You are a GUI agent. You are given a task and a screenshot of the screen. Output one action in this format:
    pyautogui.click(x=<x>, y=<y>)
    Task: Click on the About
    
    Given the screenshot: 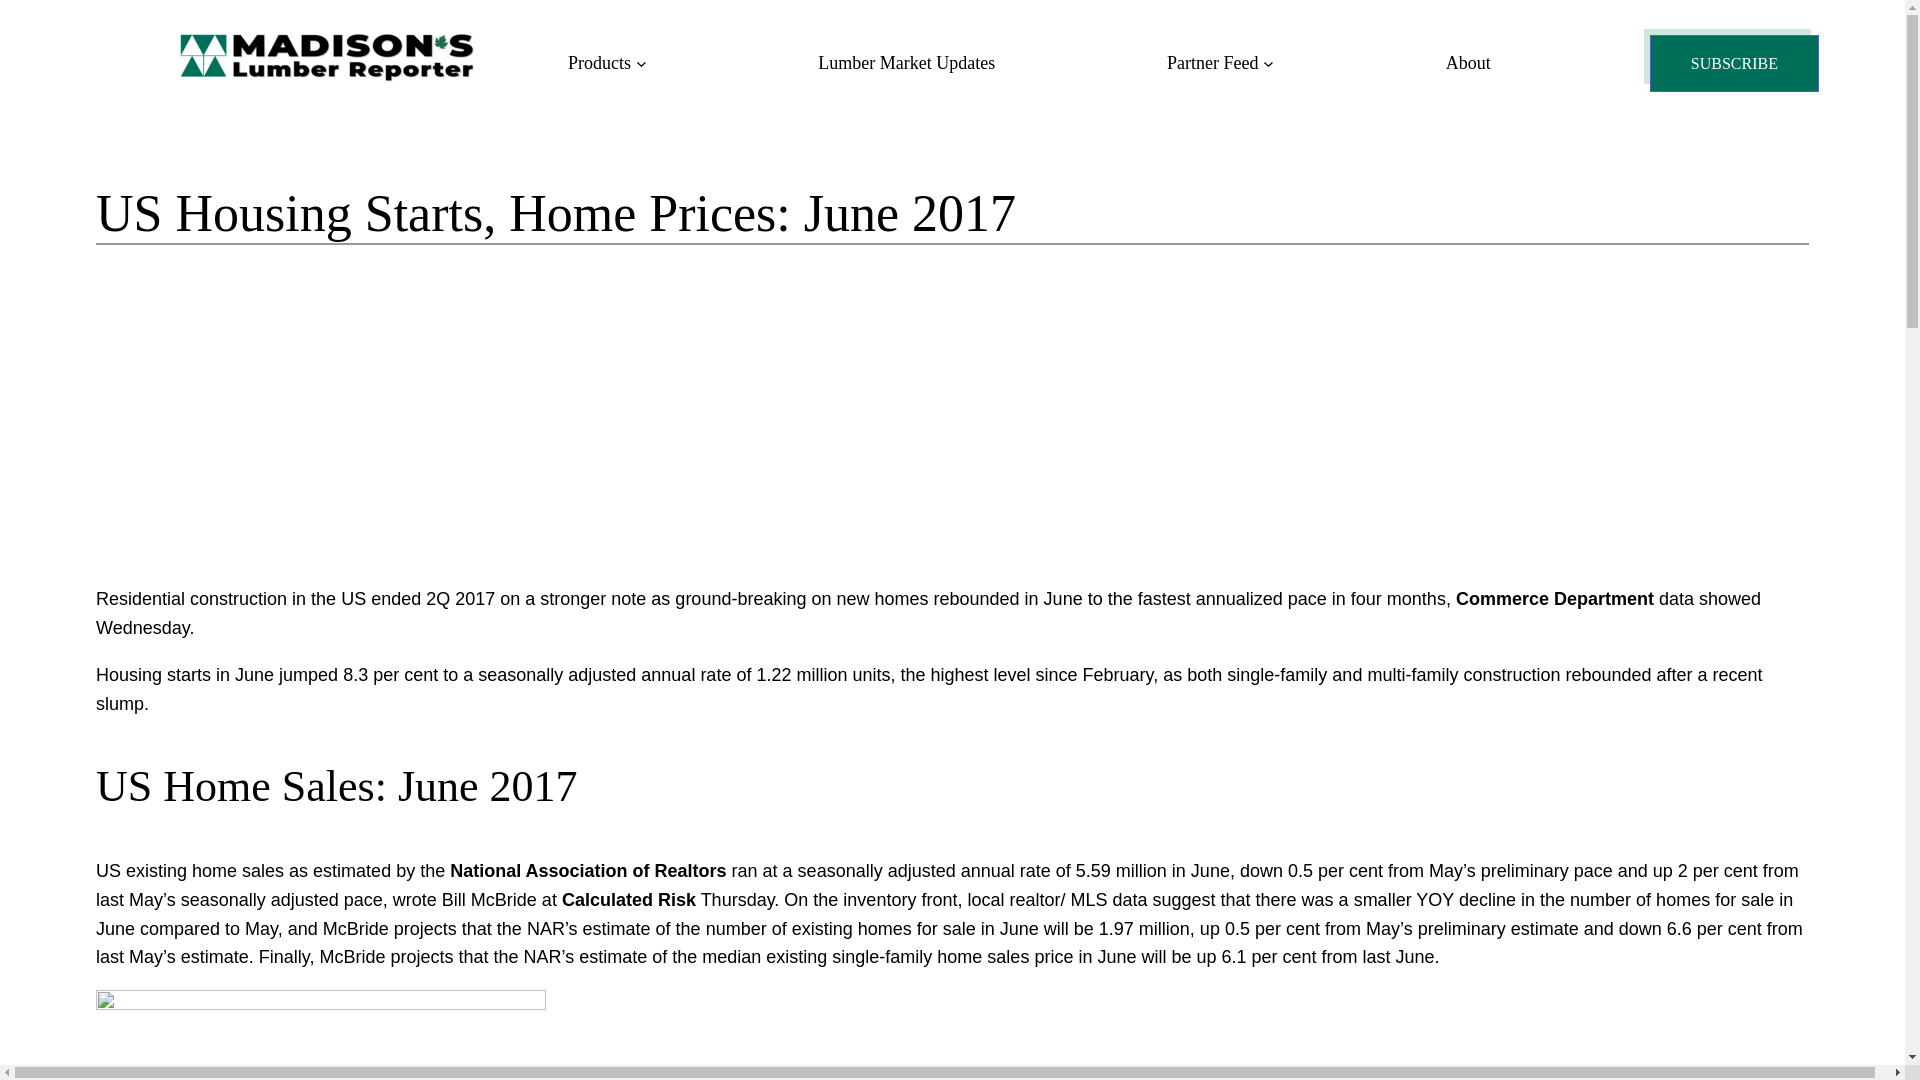 What is the action you would take?
    pyautogui.click(x=1468, y=62)
    